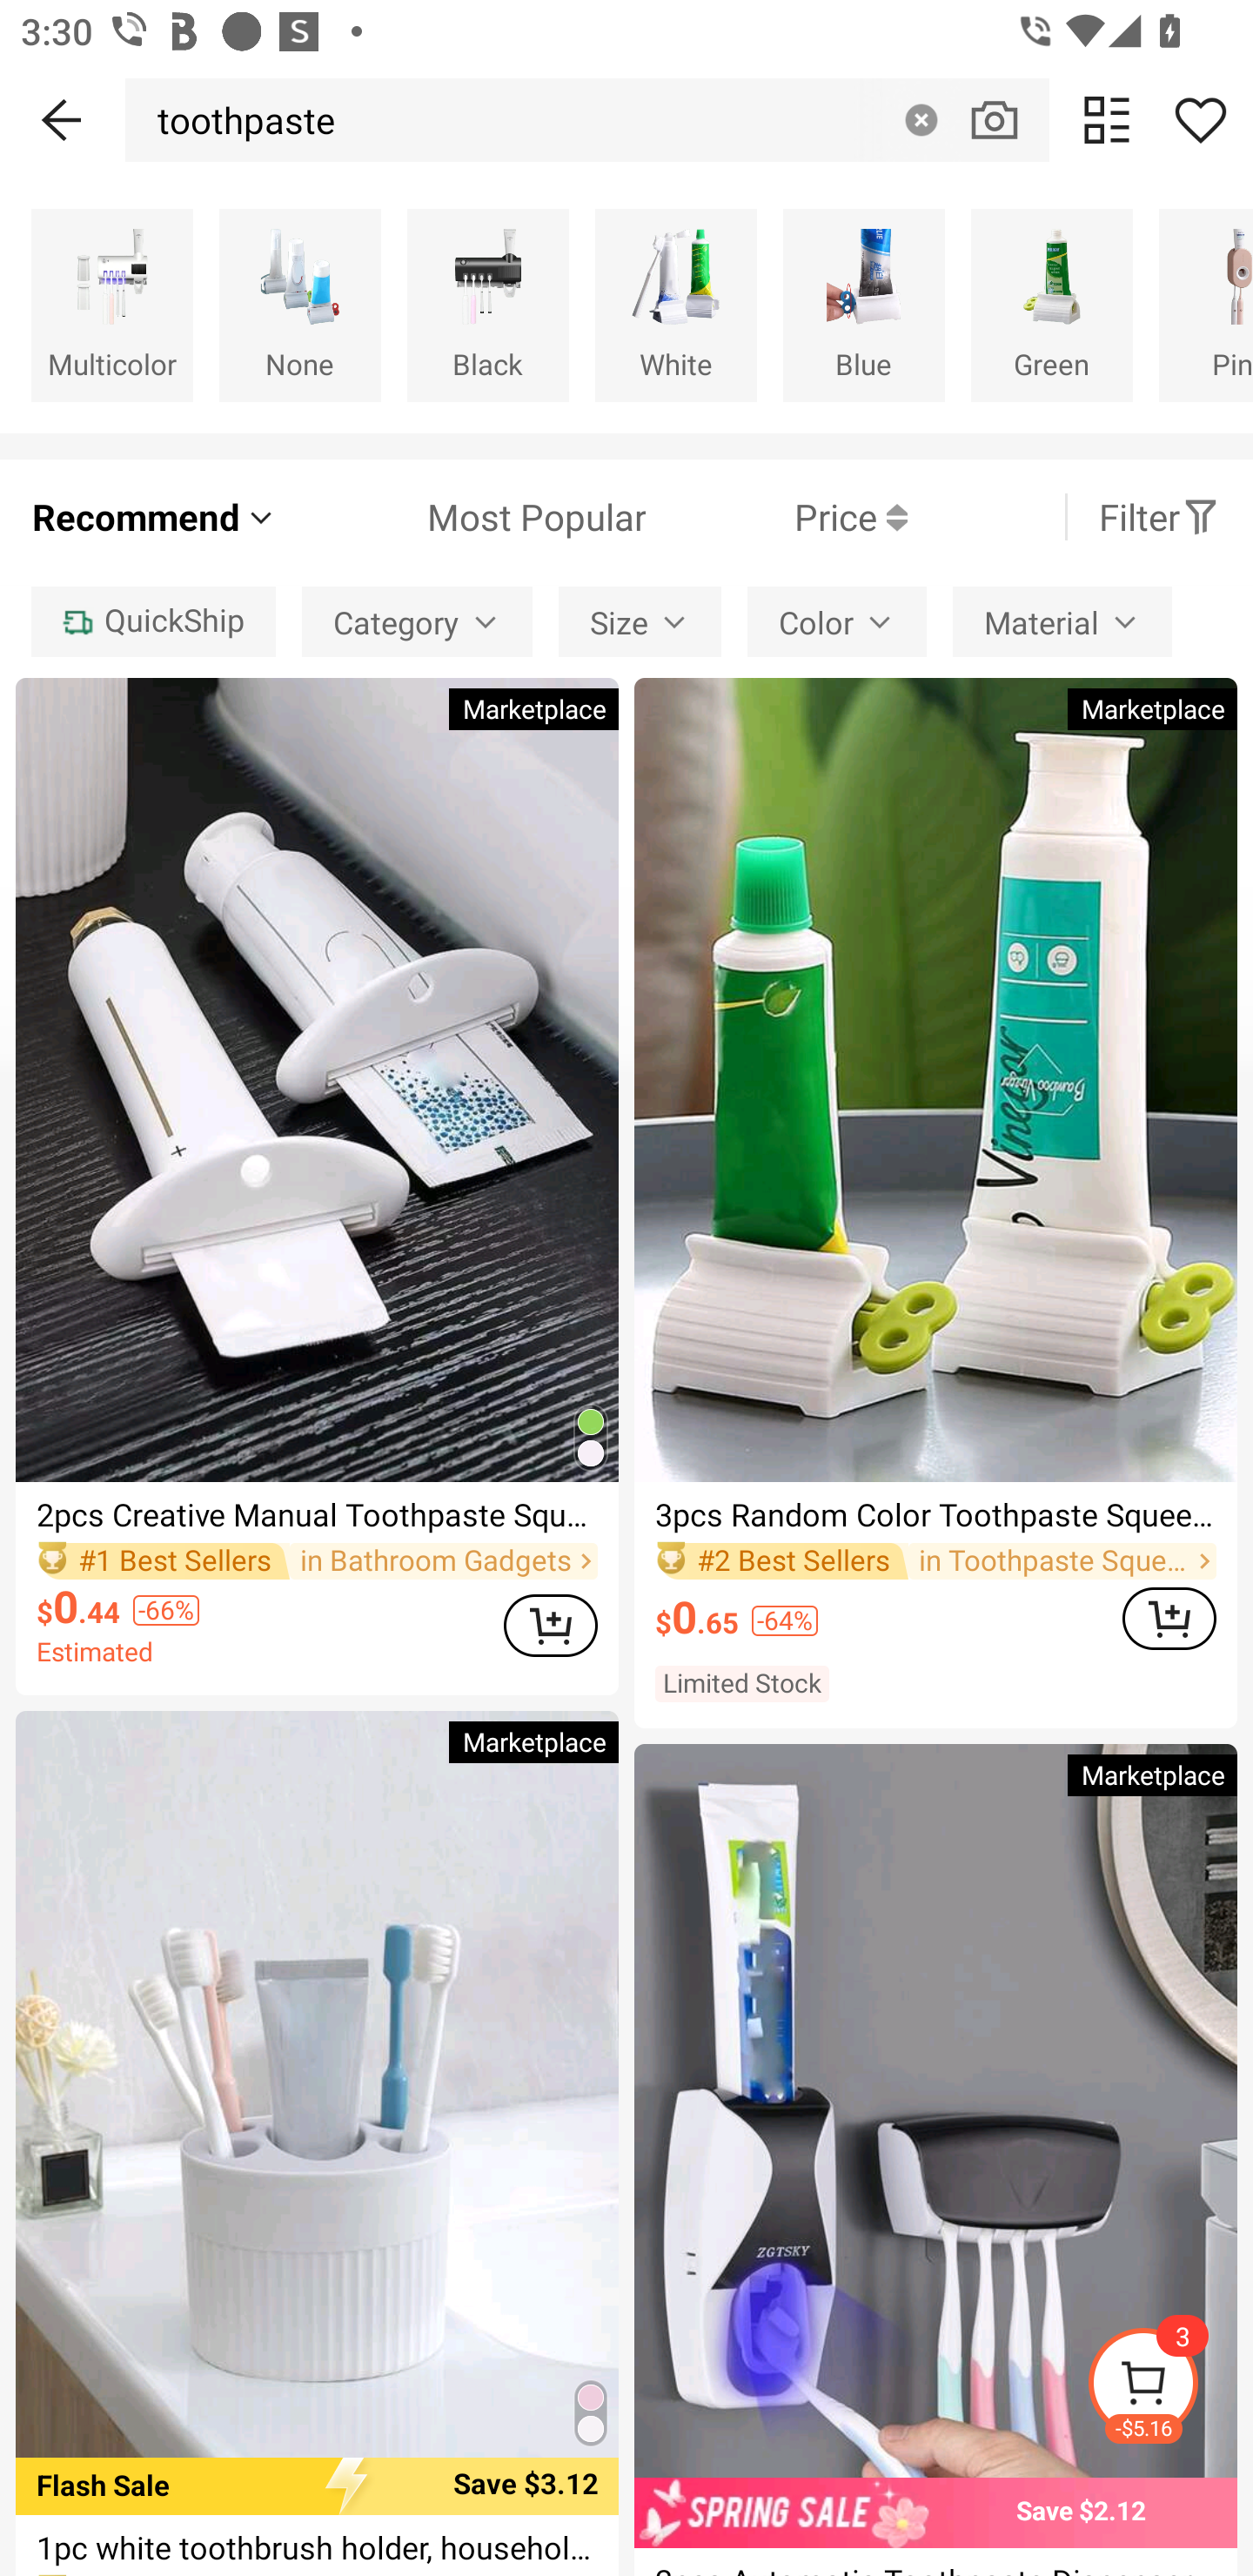  What do you see at coordinates (487, 305) in the screenshot?
I see `Black` at bounding box center [487, 305].